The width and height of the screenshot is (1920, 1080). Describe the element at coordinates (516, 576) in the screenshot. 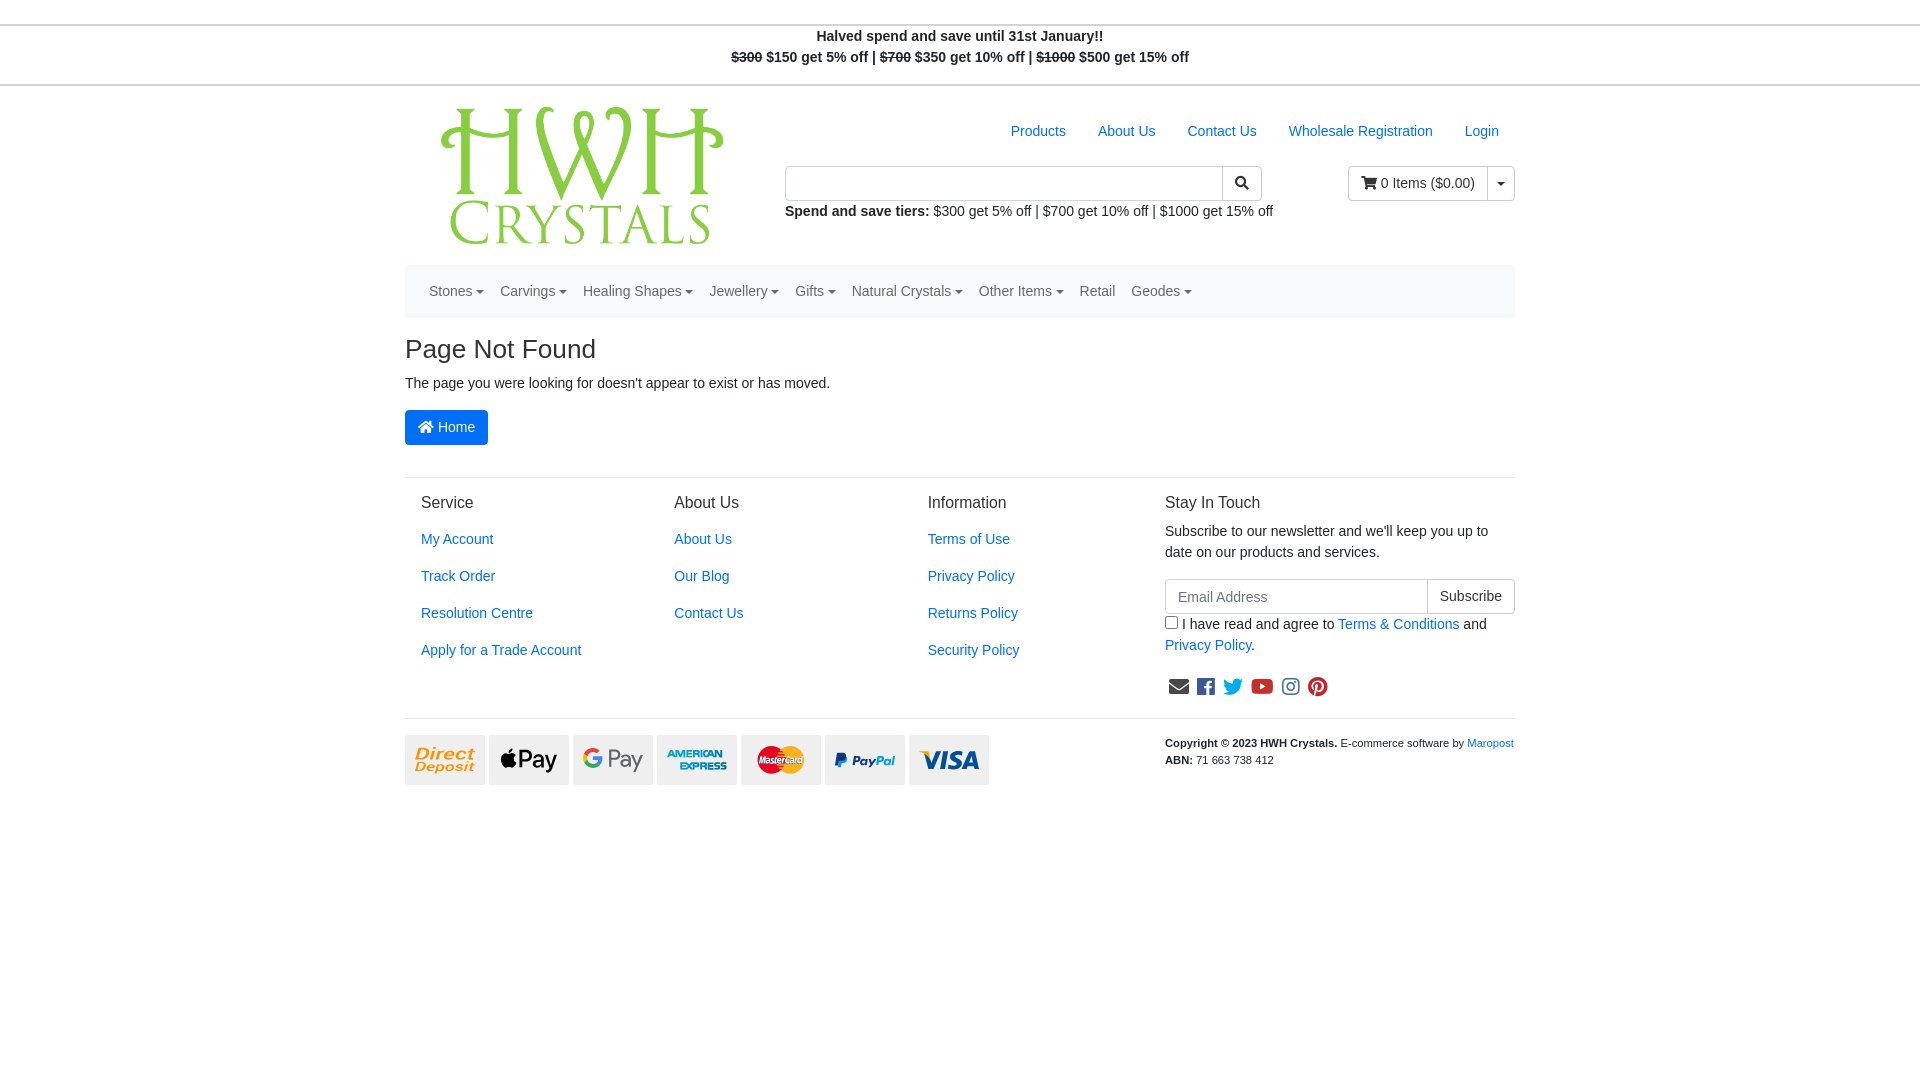

I see `Track Order` at that location.